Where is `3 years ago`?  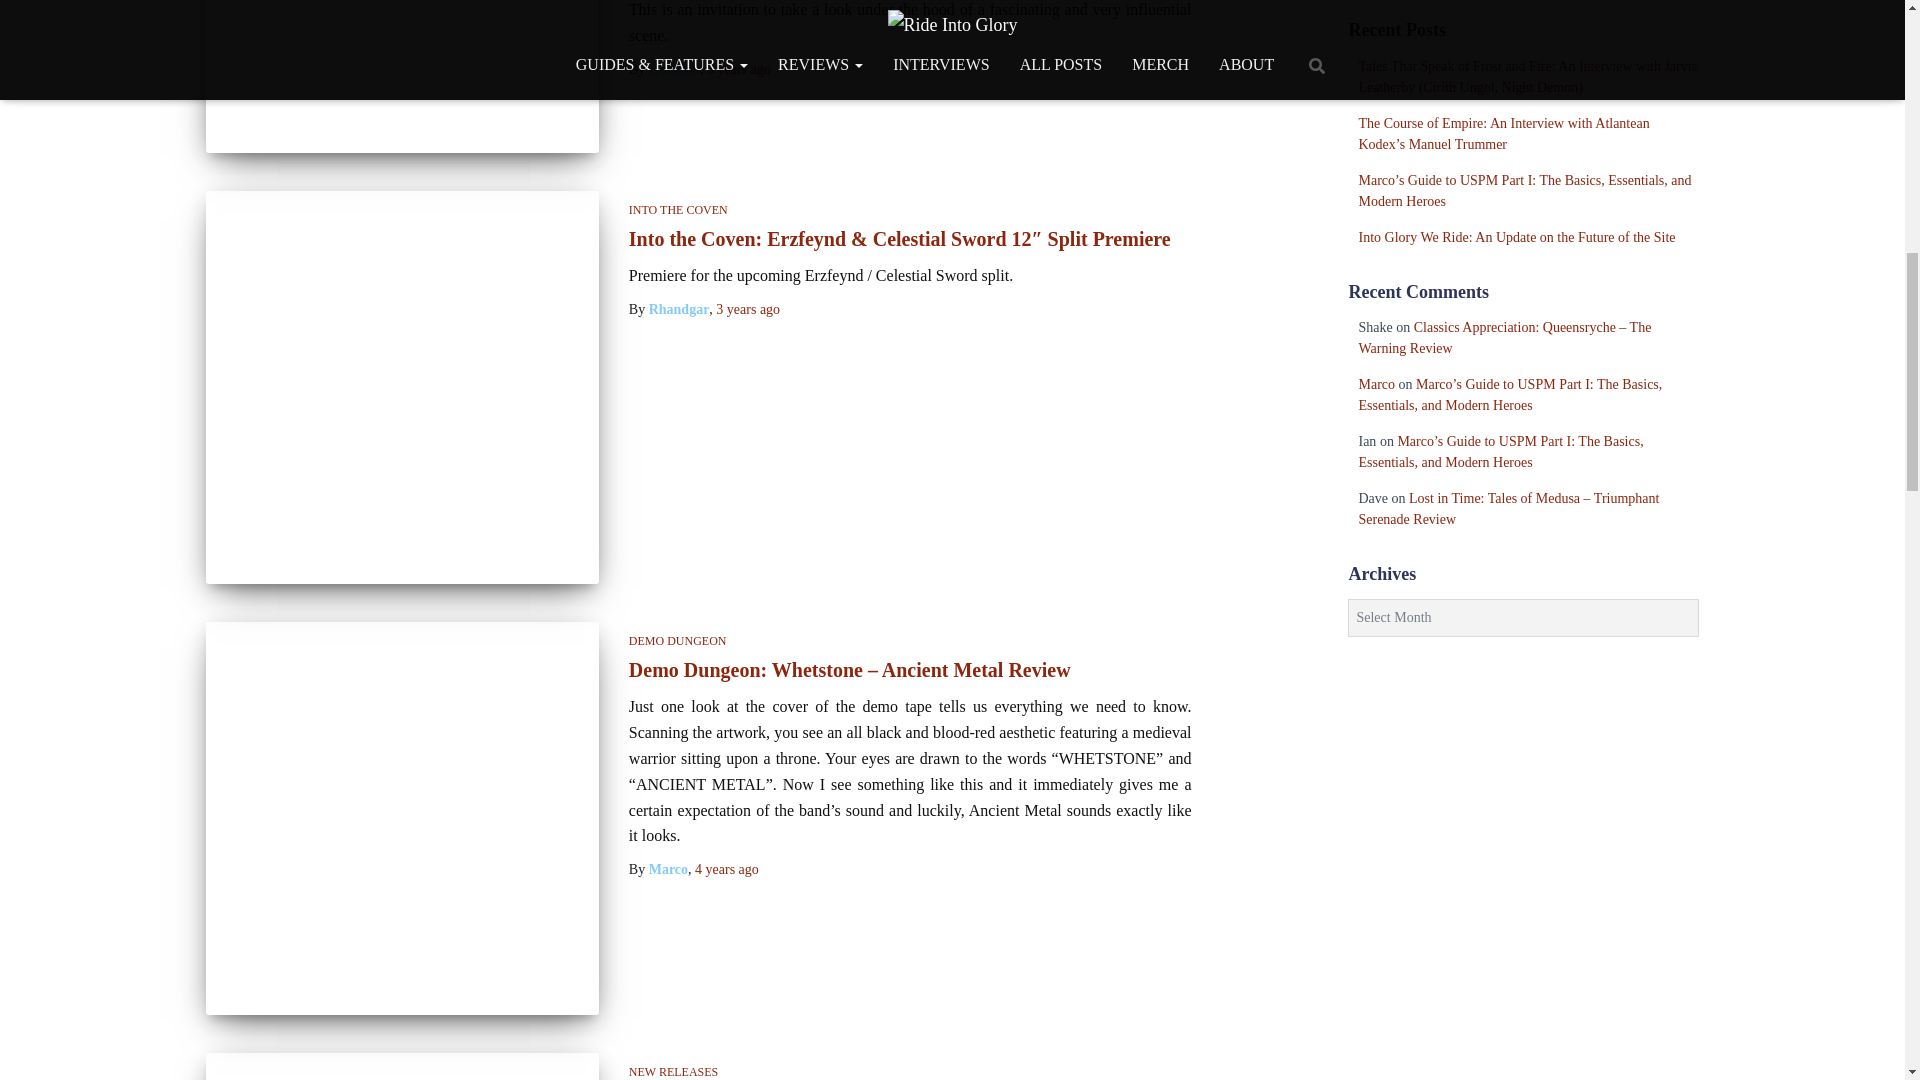
3 years ago is located at coordinates (738, 68).